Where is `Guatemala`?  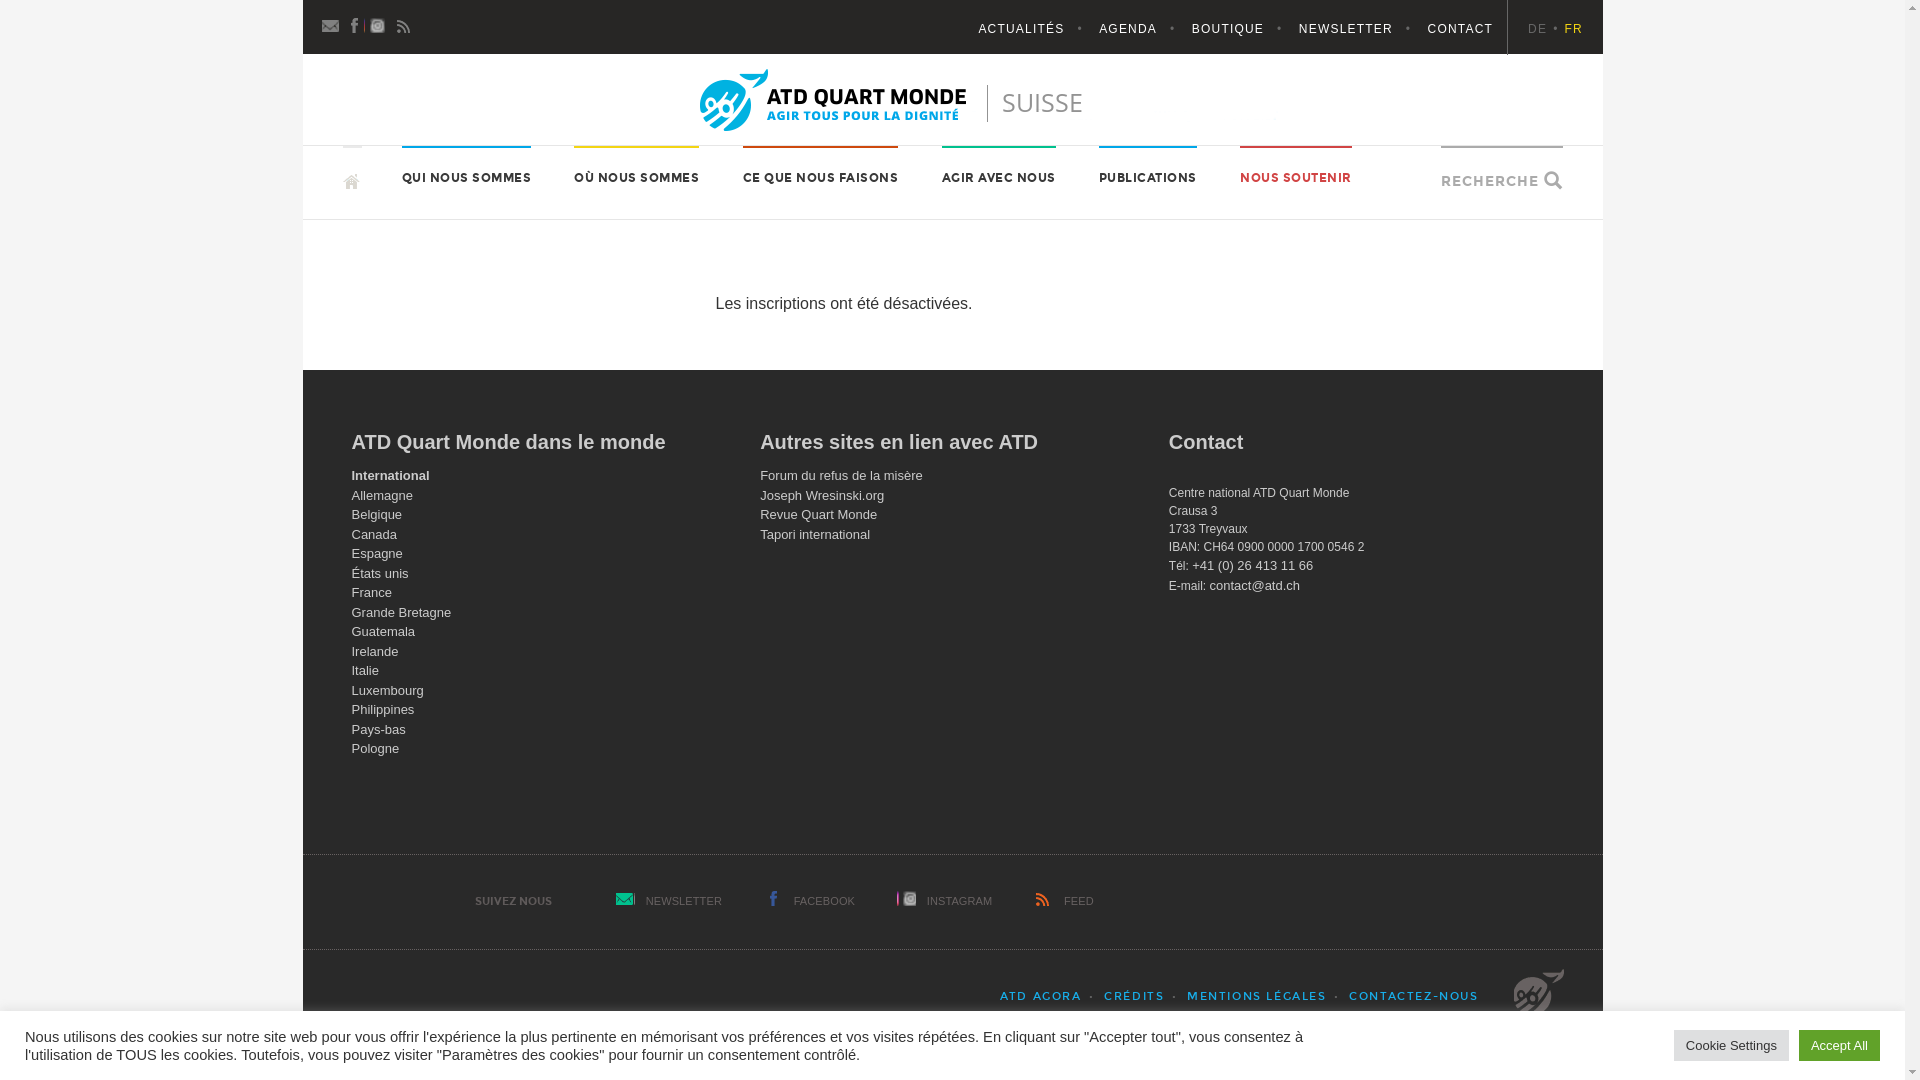 Guatemala is located at coordinates (384, 631).